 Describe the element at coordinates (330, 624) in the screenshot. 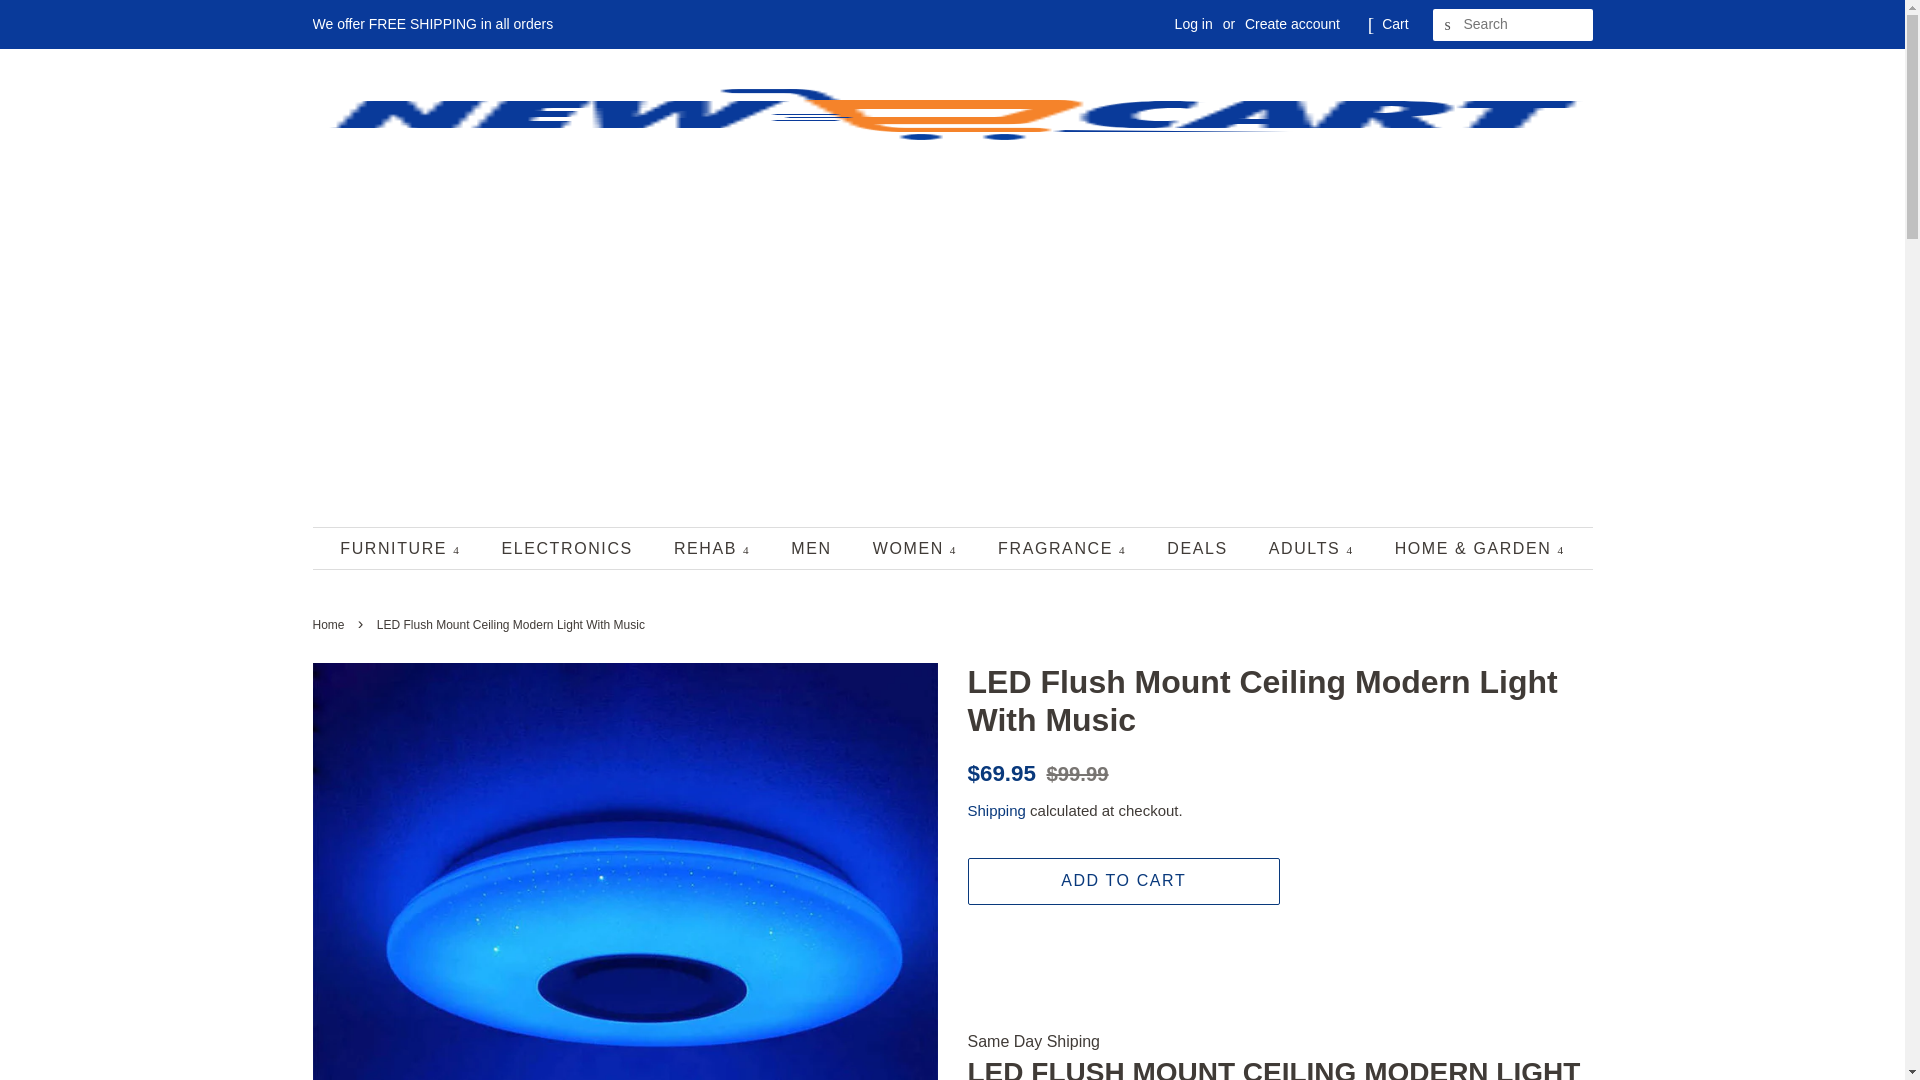

I see `Back to the frontpage` at that location.